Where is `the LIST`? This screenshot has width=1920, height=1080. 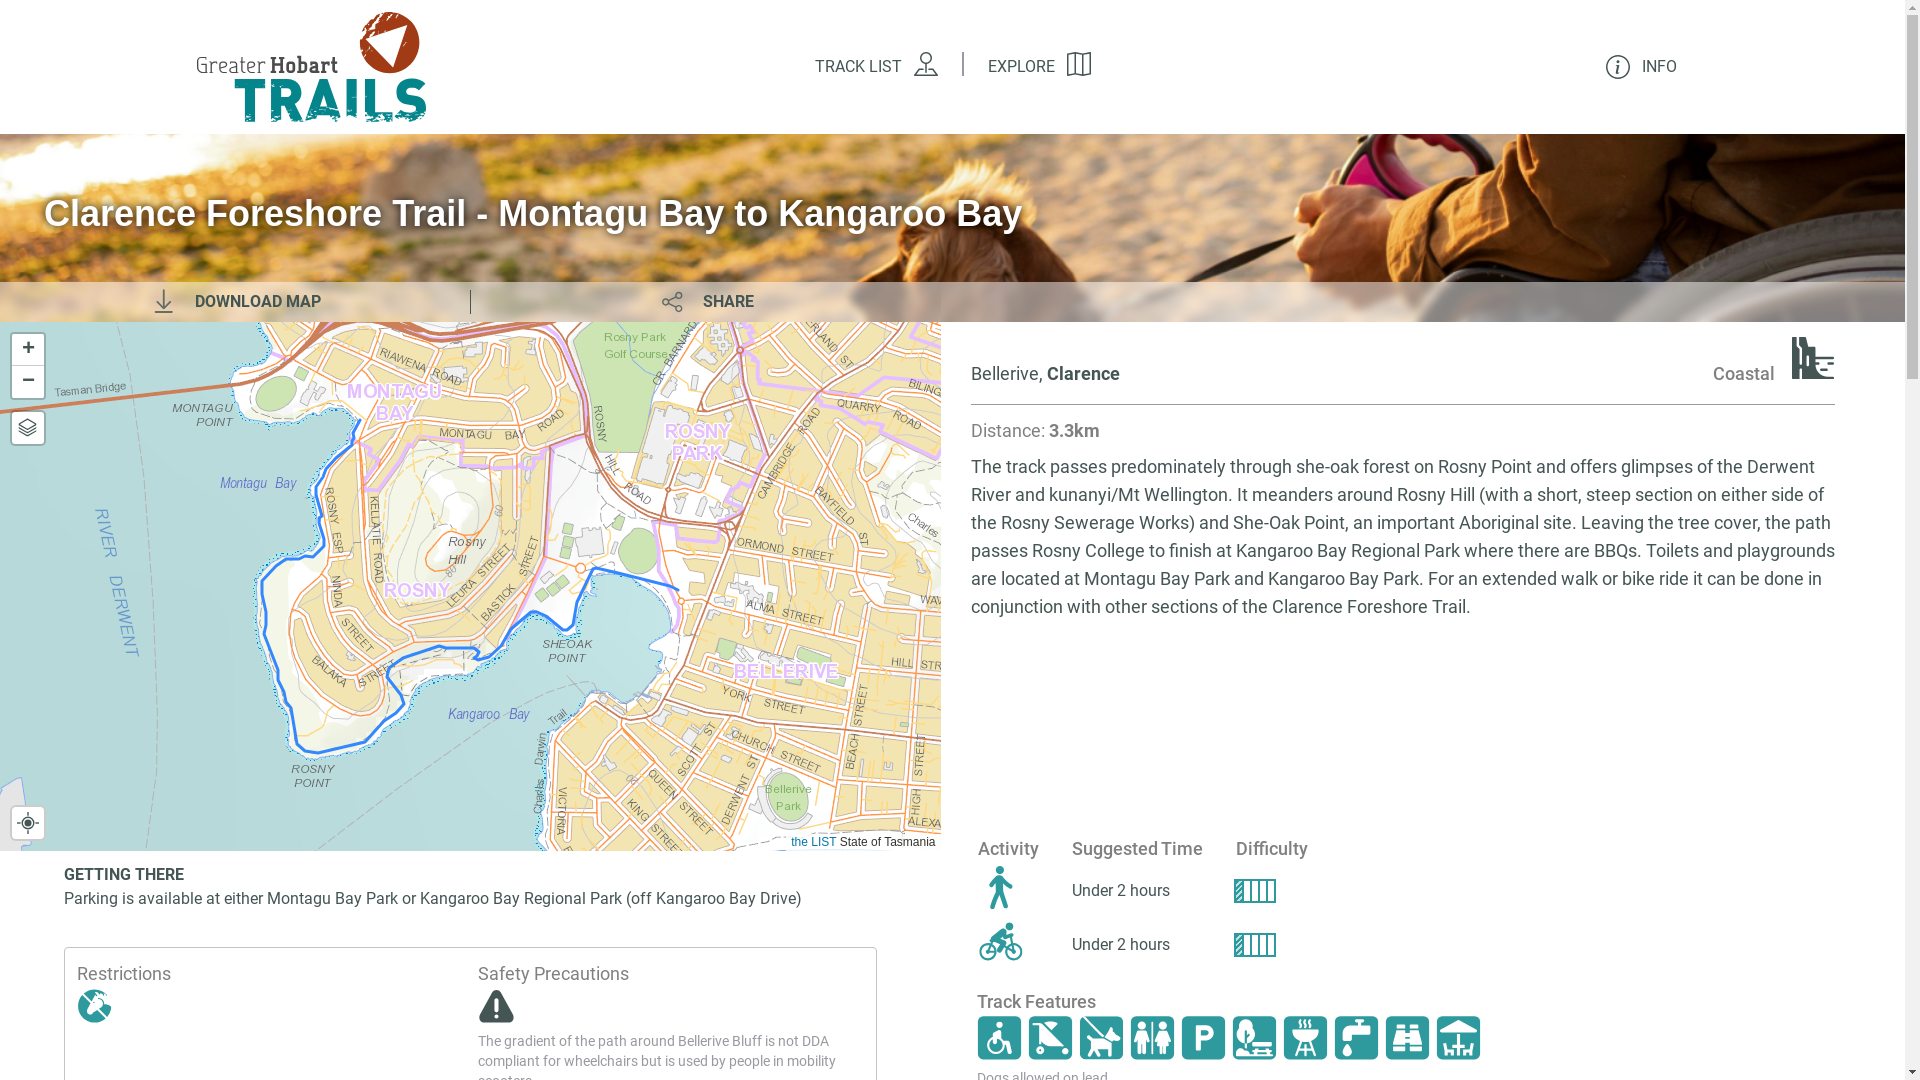
the LIST is located at coordinates (814, 842).